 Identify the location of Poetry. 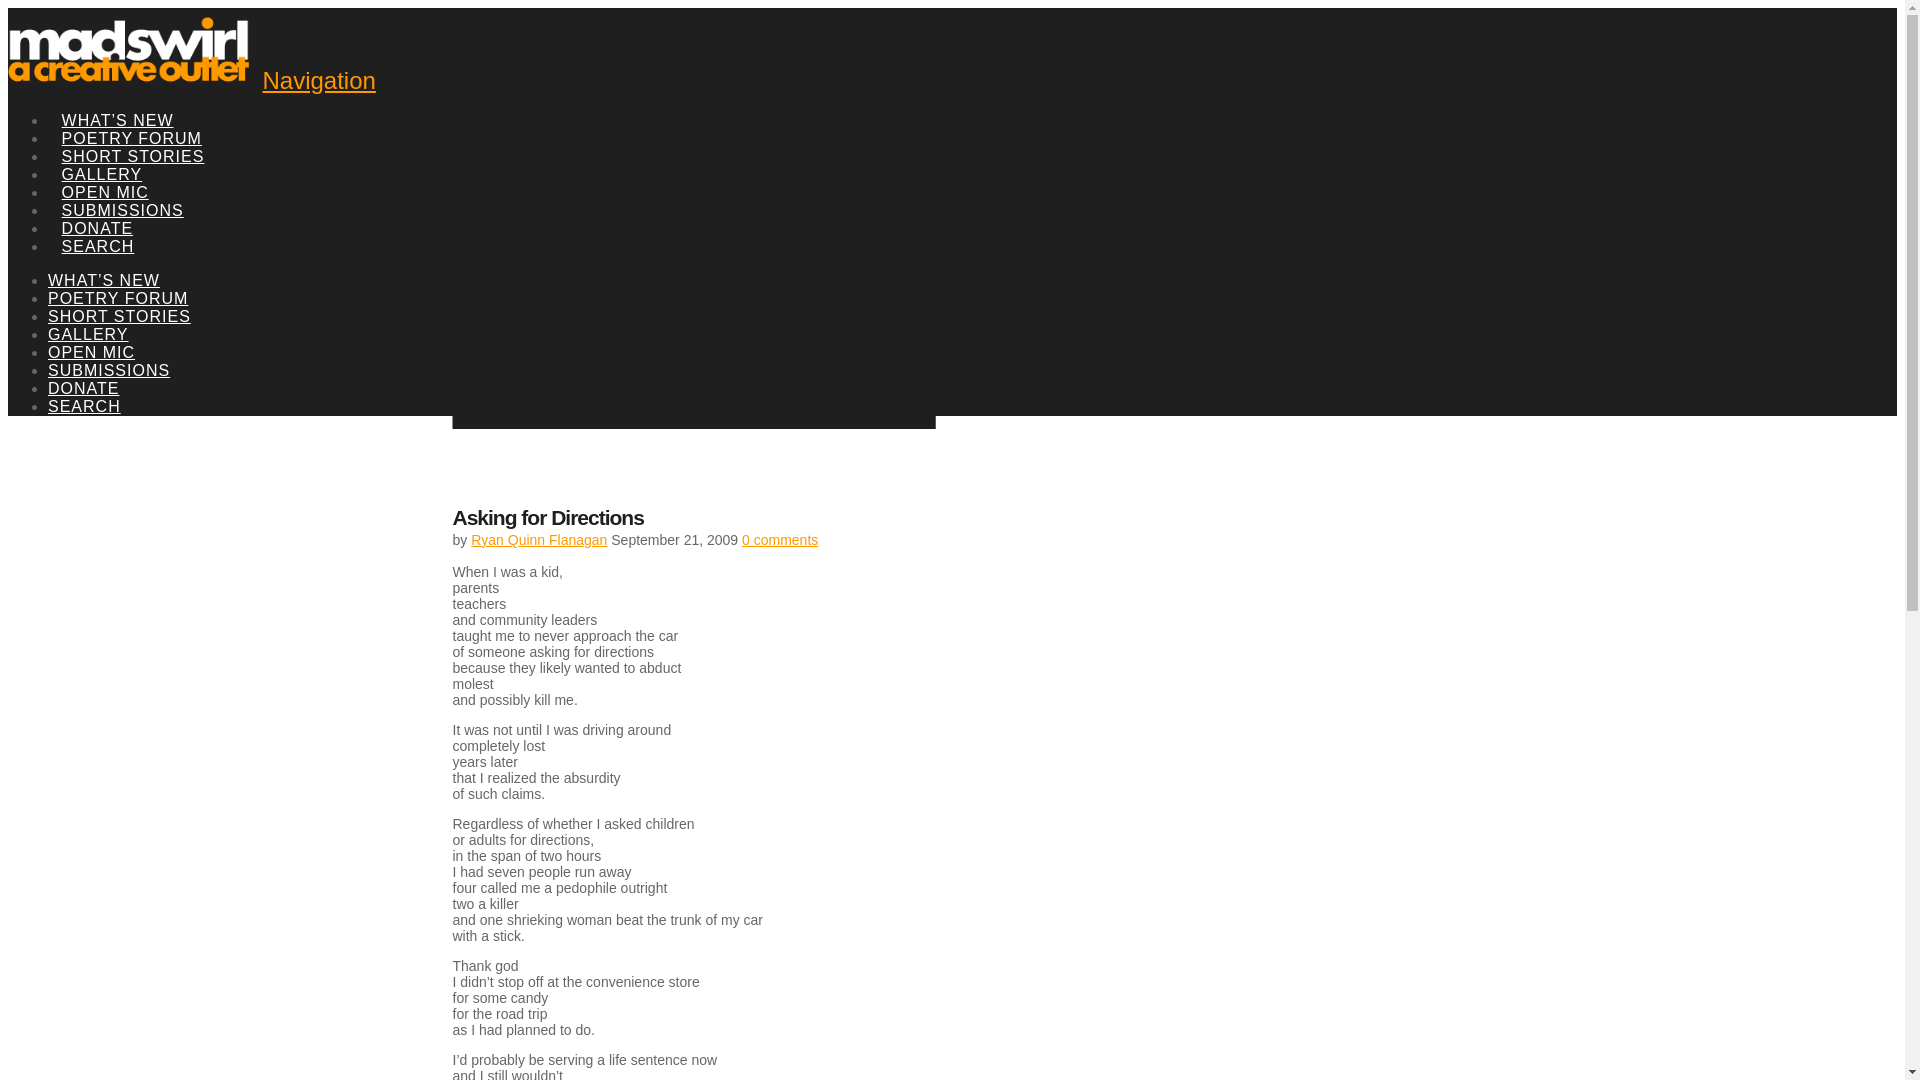
(718, 307).